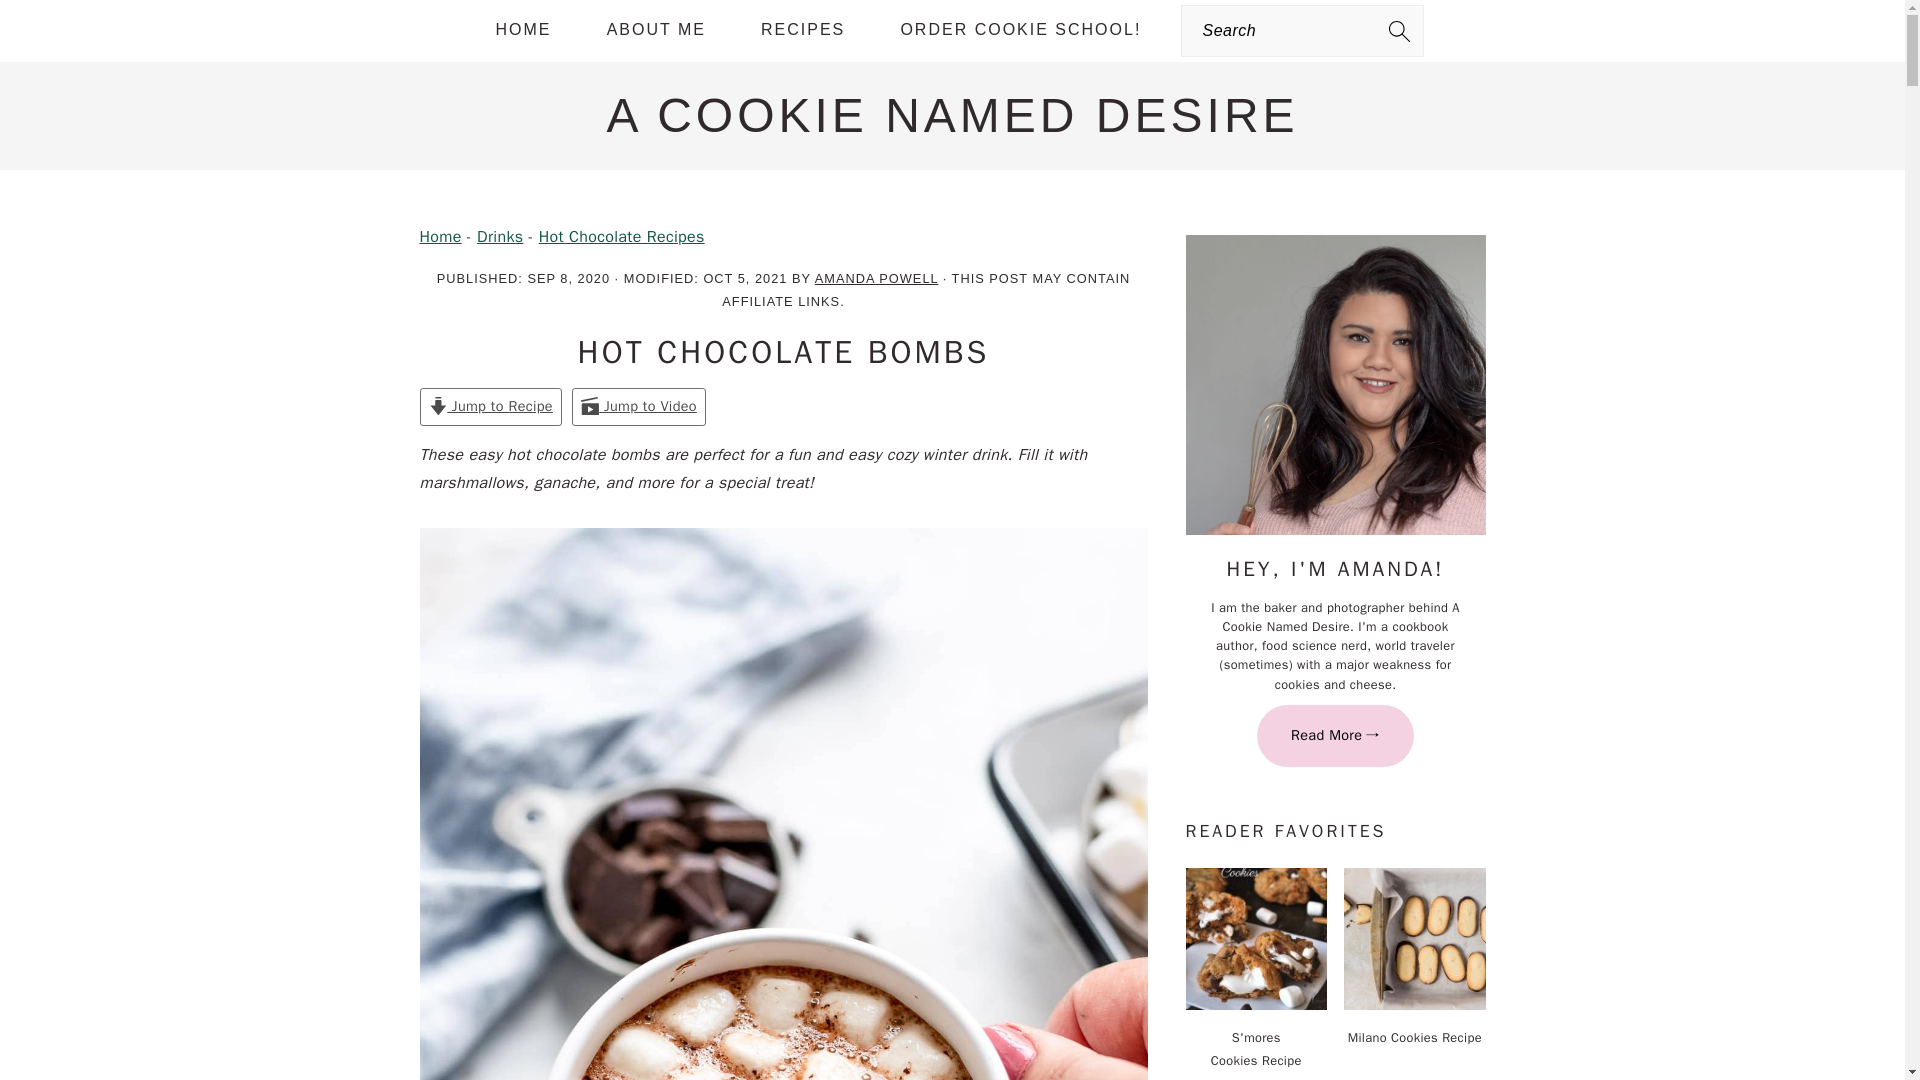  What do you see at coordinates (876, 278) in the screenshot?
I see `AMANDA POWELL` at bounding box center [876, 278].